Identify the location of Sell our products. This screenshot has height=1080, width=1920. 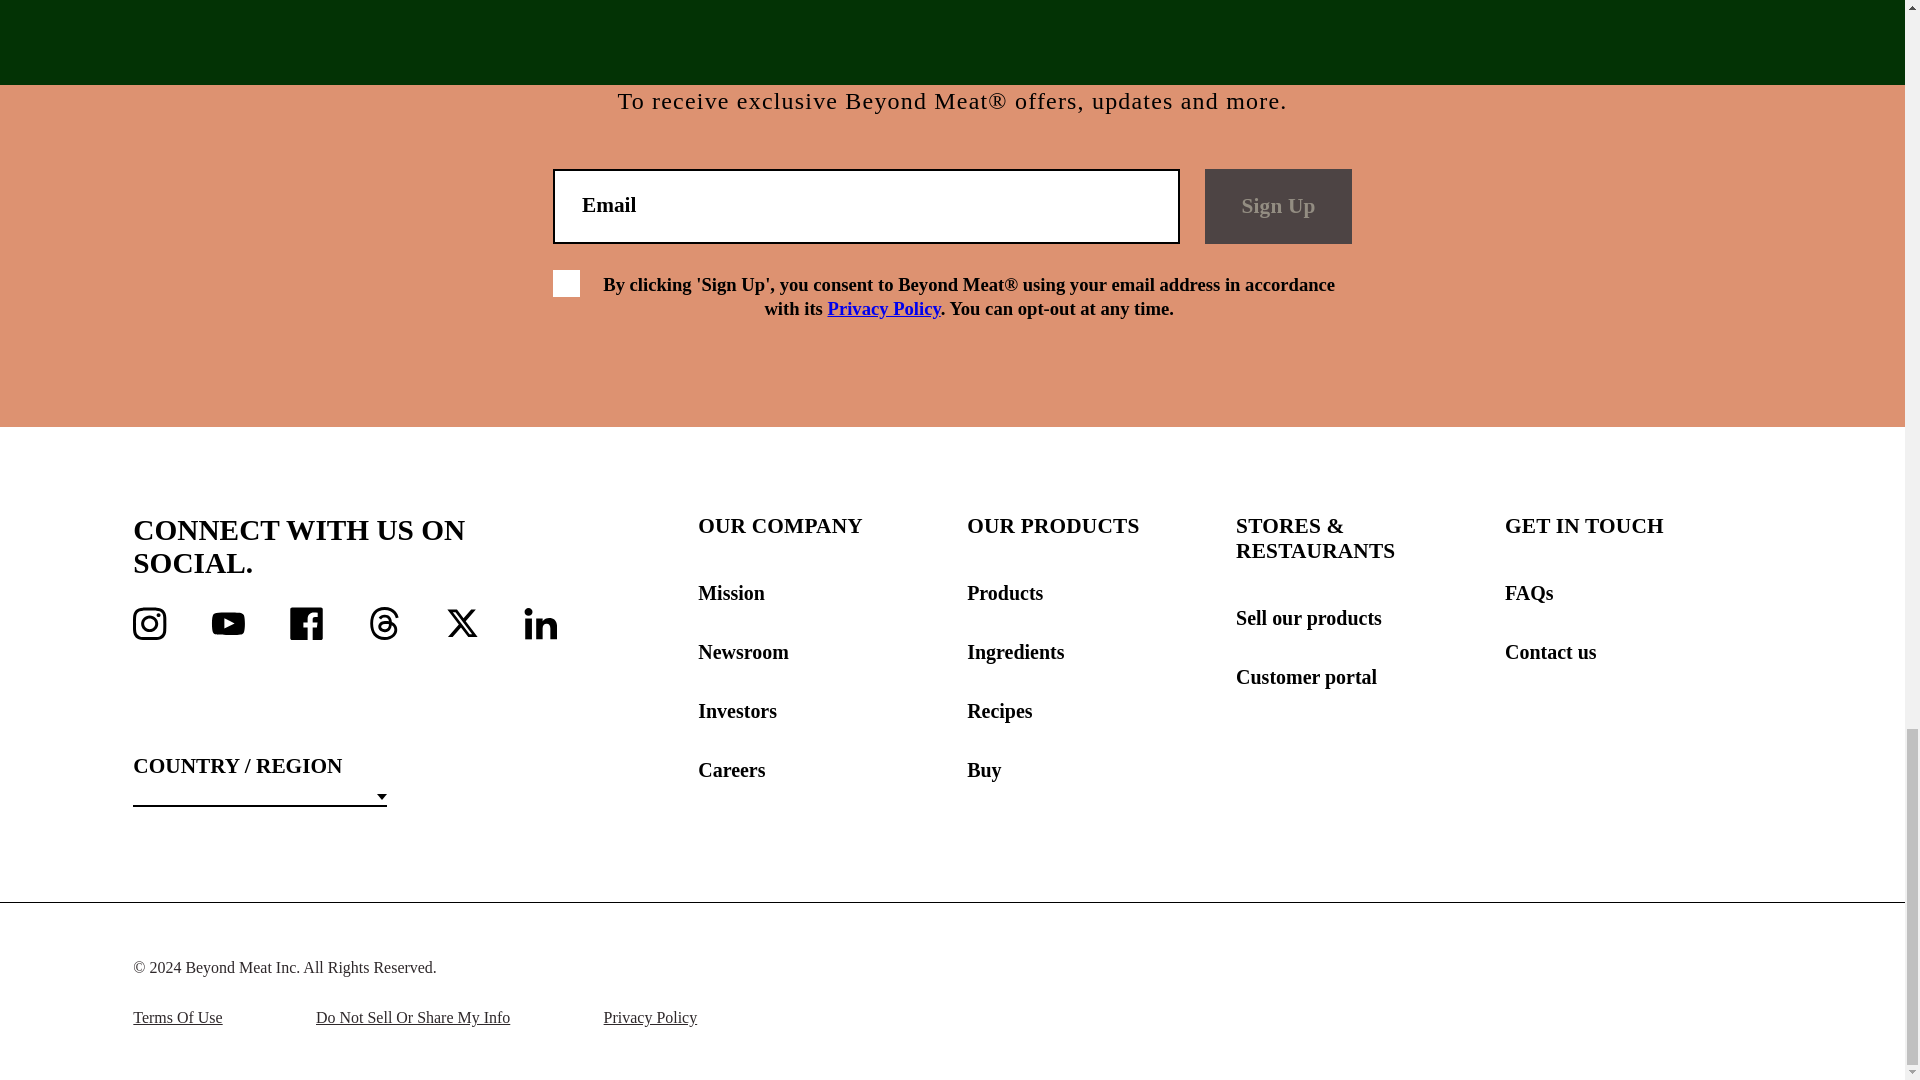
(1370, 618).